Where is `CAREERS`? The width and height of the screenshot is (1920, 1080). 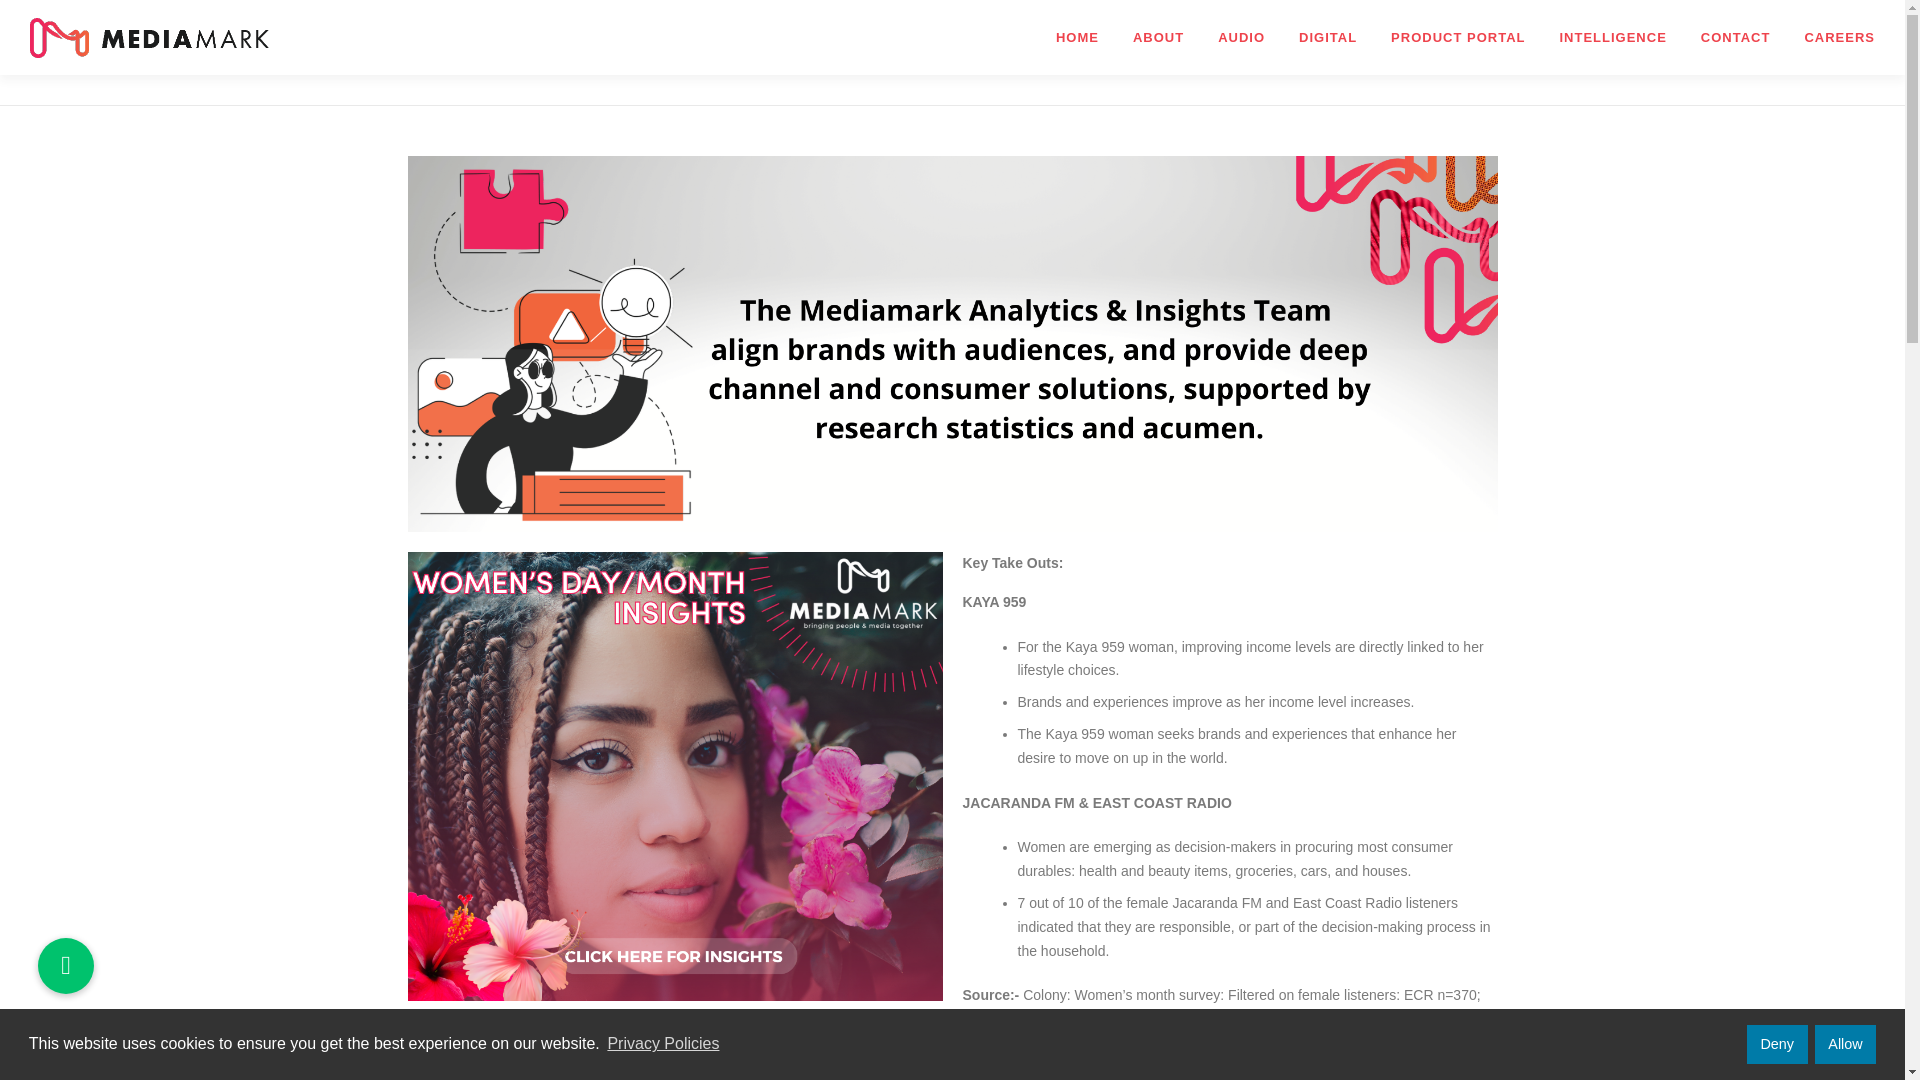
CAREERS is located at coordinates (1831, 37).